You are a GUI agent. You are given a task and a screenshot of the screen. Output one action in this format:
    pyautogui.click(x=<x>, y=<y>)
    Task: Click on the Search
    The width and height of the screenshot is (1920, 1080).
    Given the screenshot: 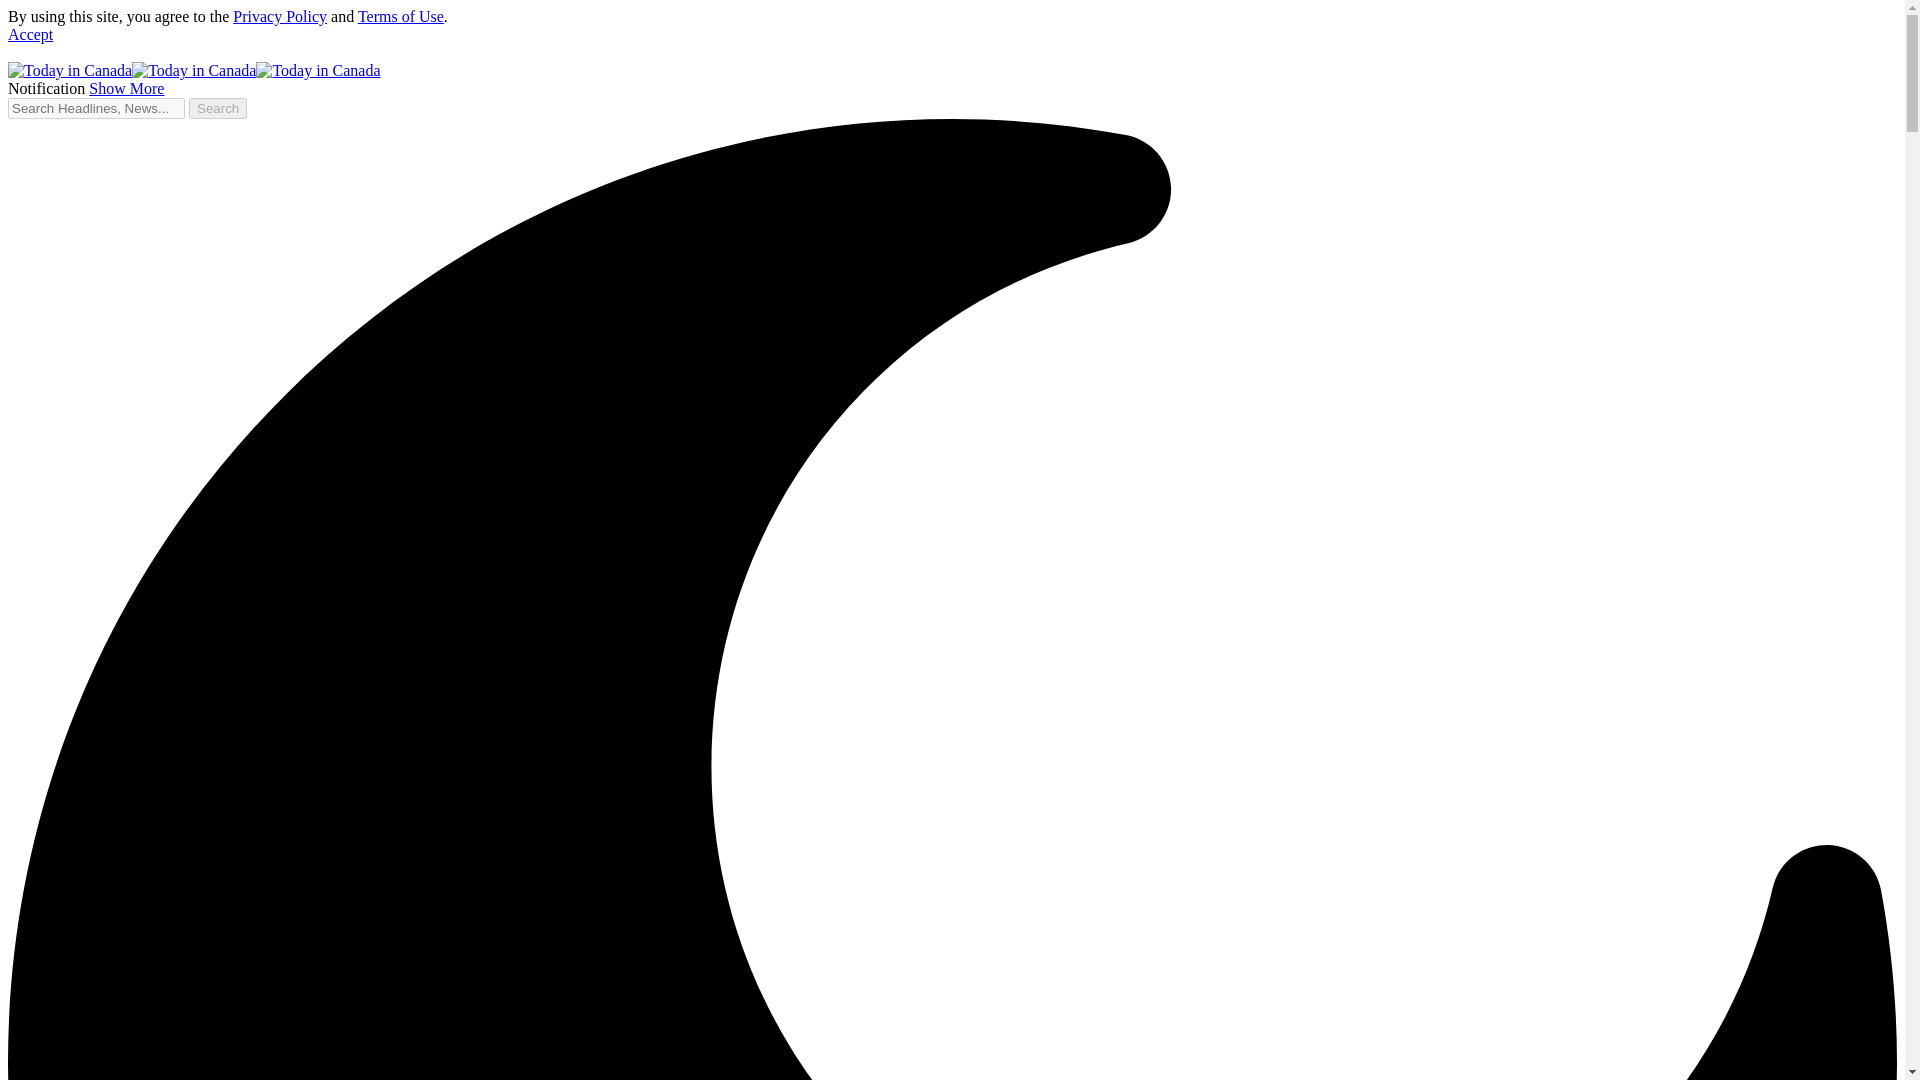 What is the action you would take?
    pyautogui.click(x=218, y=108)
    